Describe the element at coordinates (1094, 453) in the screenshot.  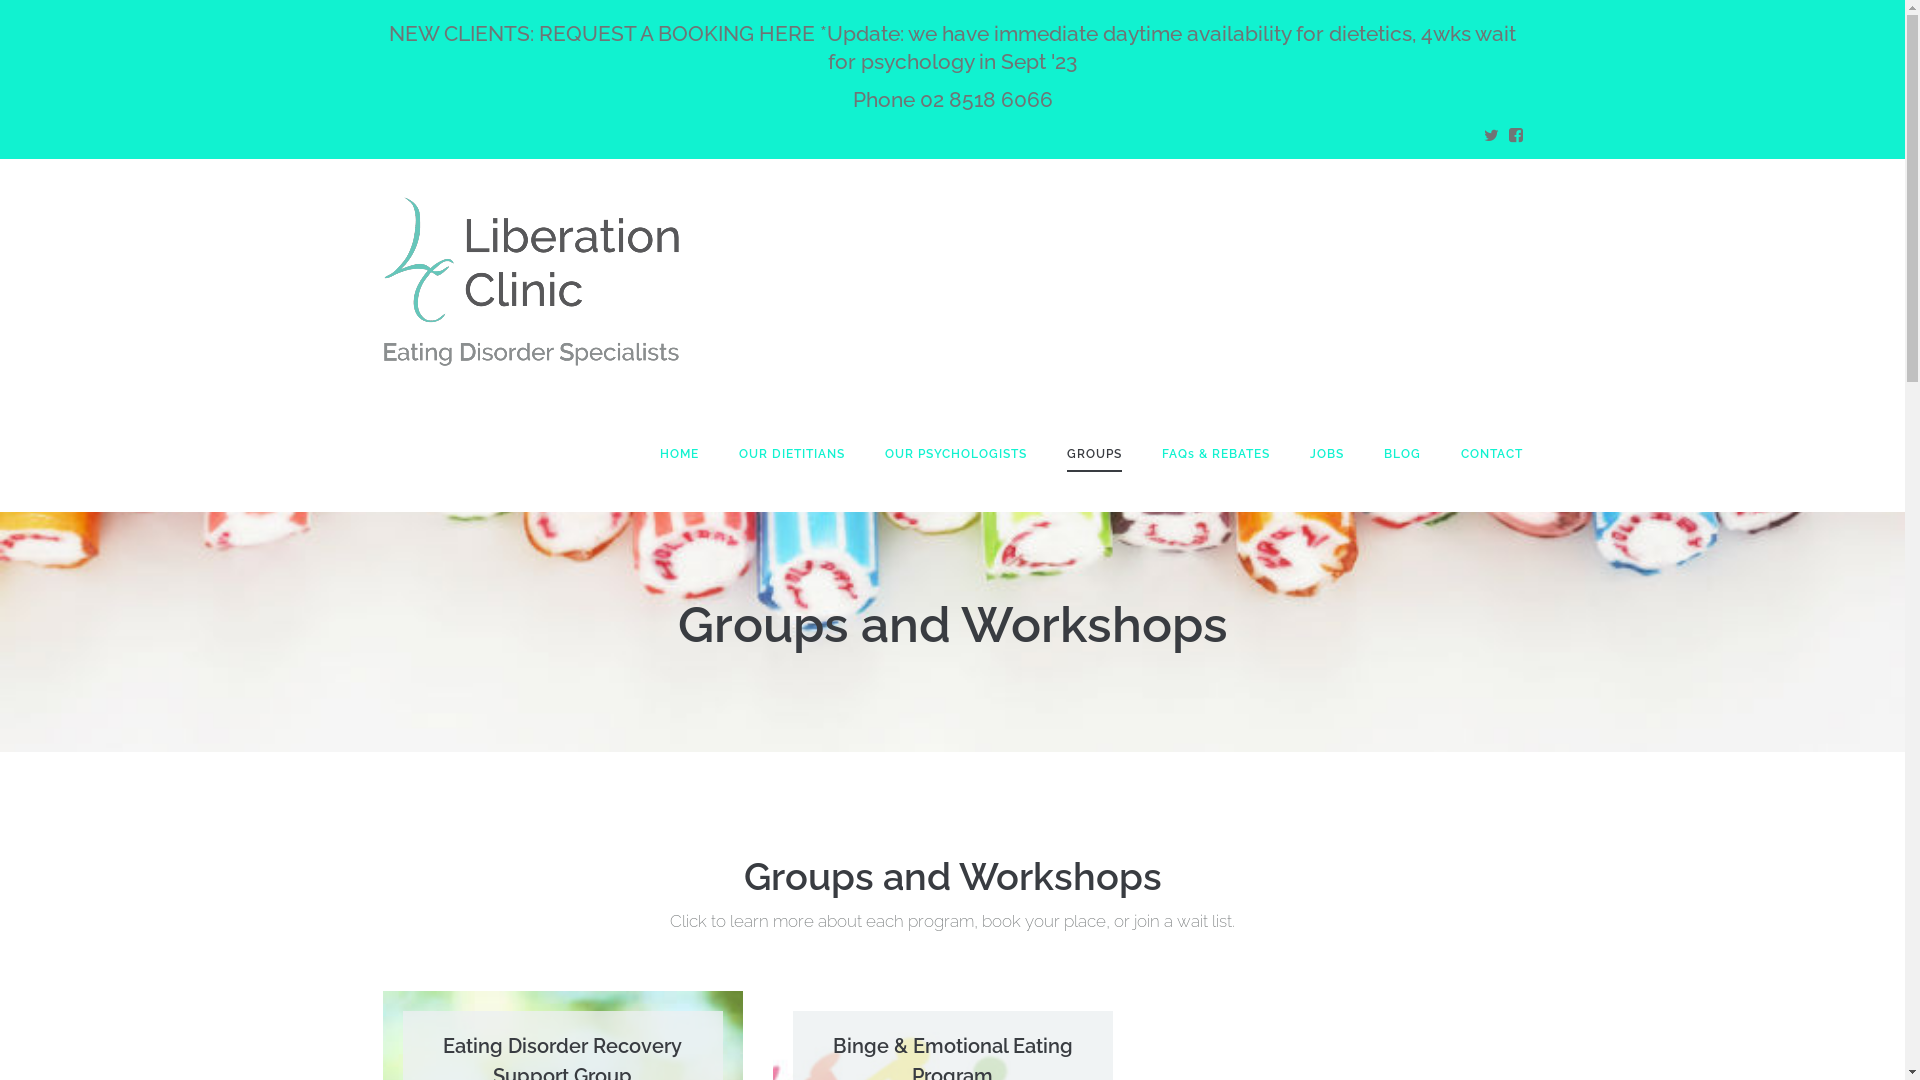
I see `GROUPS` at that location.